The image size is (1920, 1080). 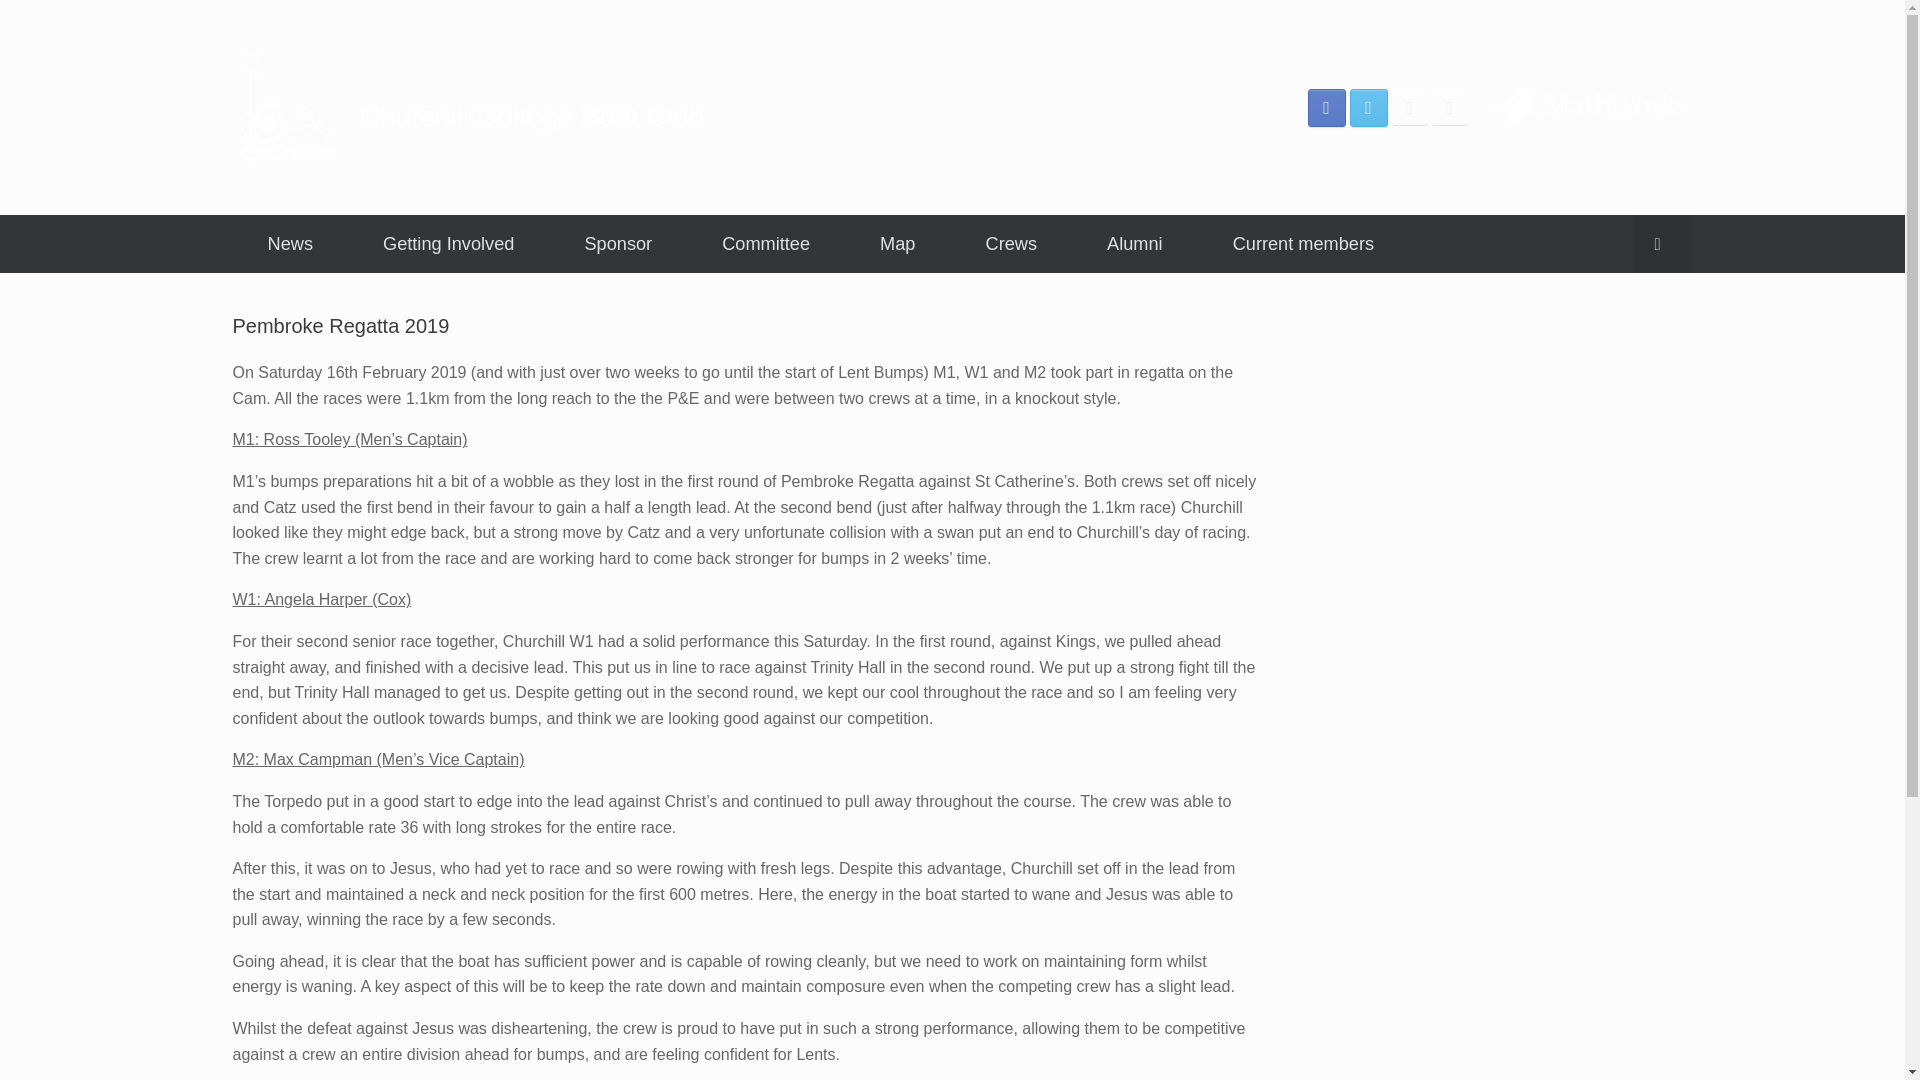 What do you see at coordinates (340, 326) in the screenshot?
I see `Pembroke Regatta 2019` at bounding box center [340, 326].